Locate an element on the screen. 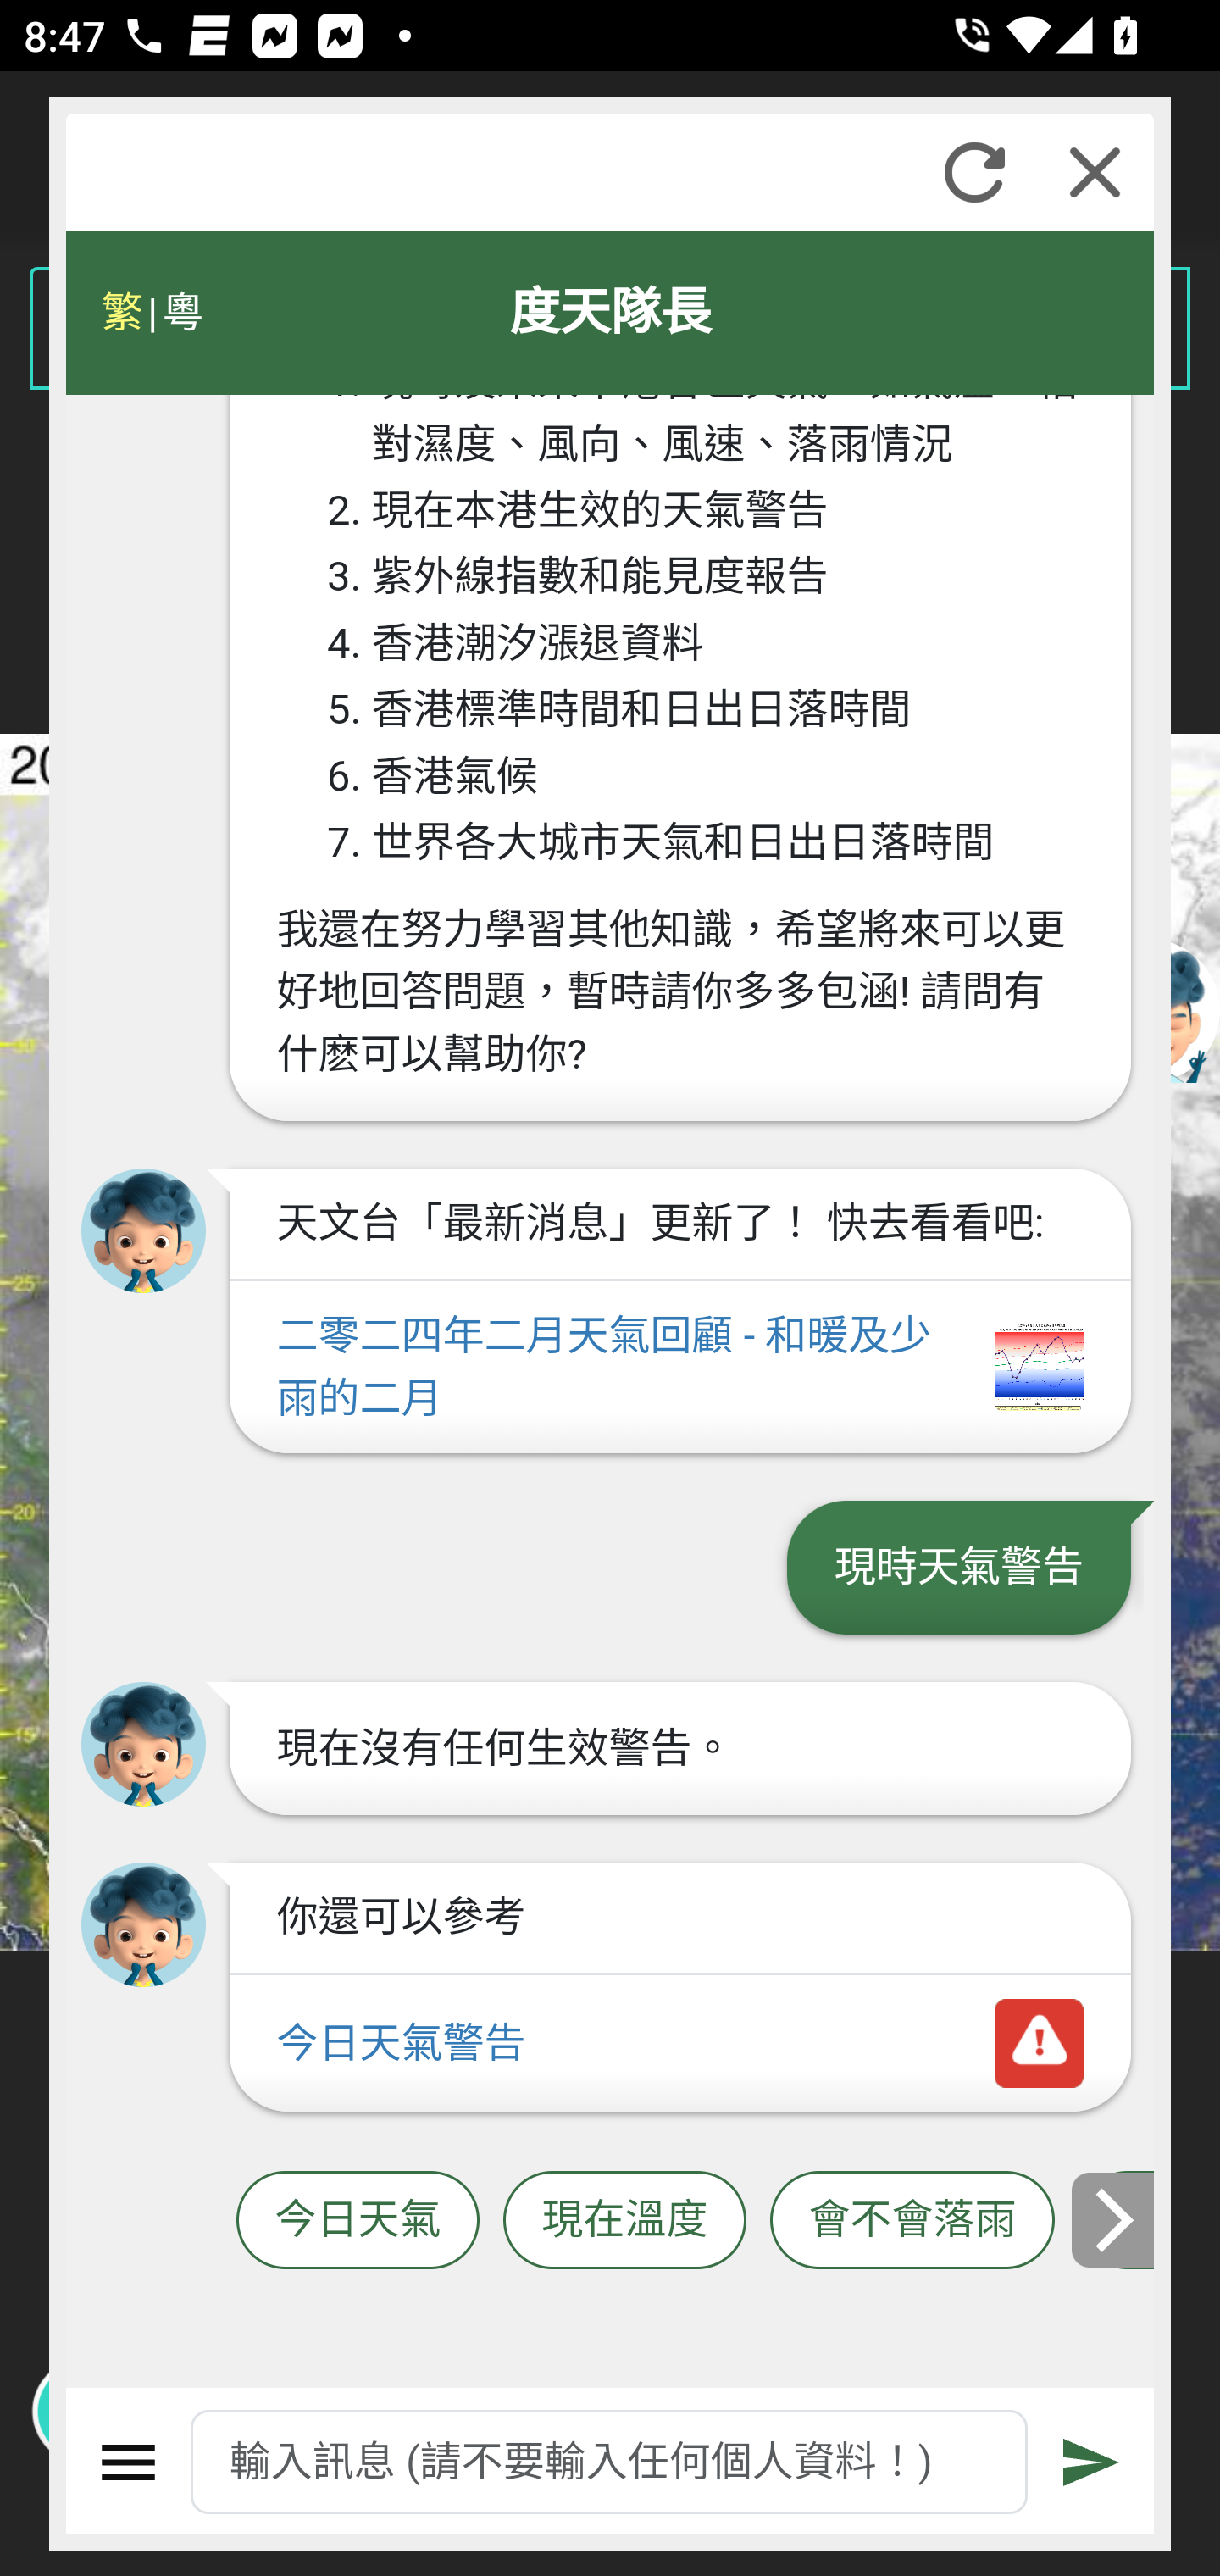 The width and height of the screenshot is (1220, 2576). 下一張 is located at coordinates (1114, 2220).